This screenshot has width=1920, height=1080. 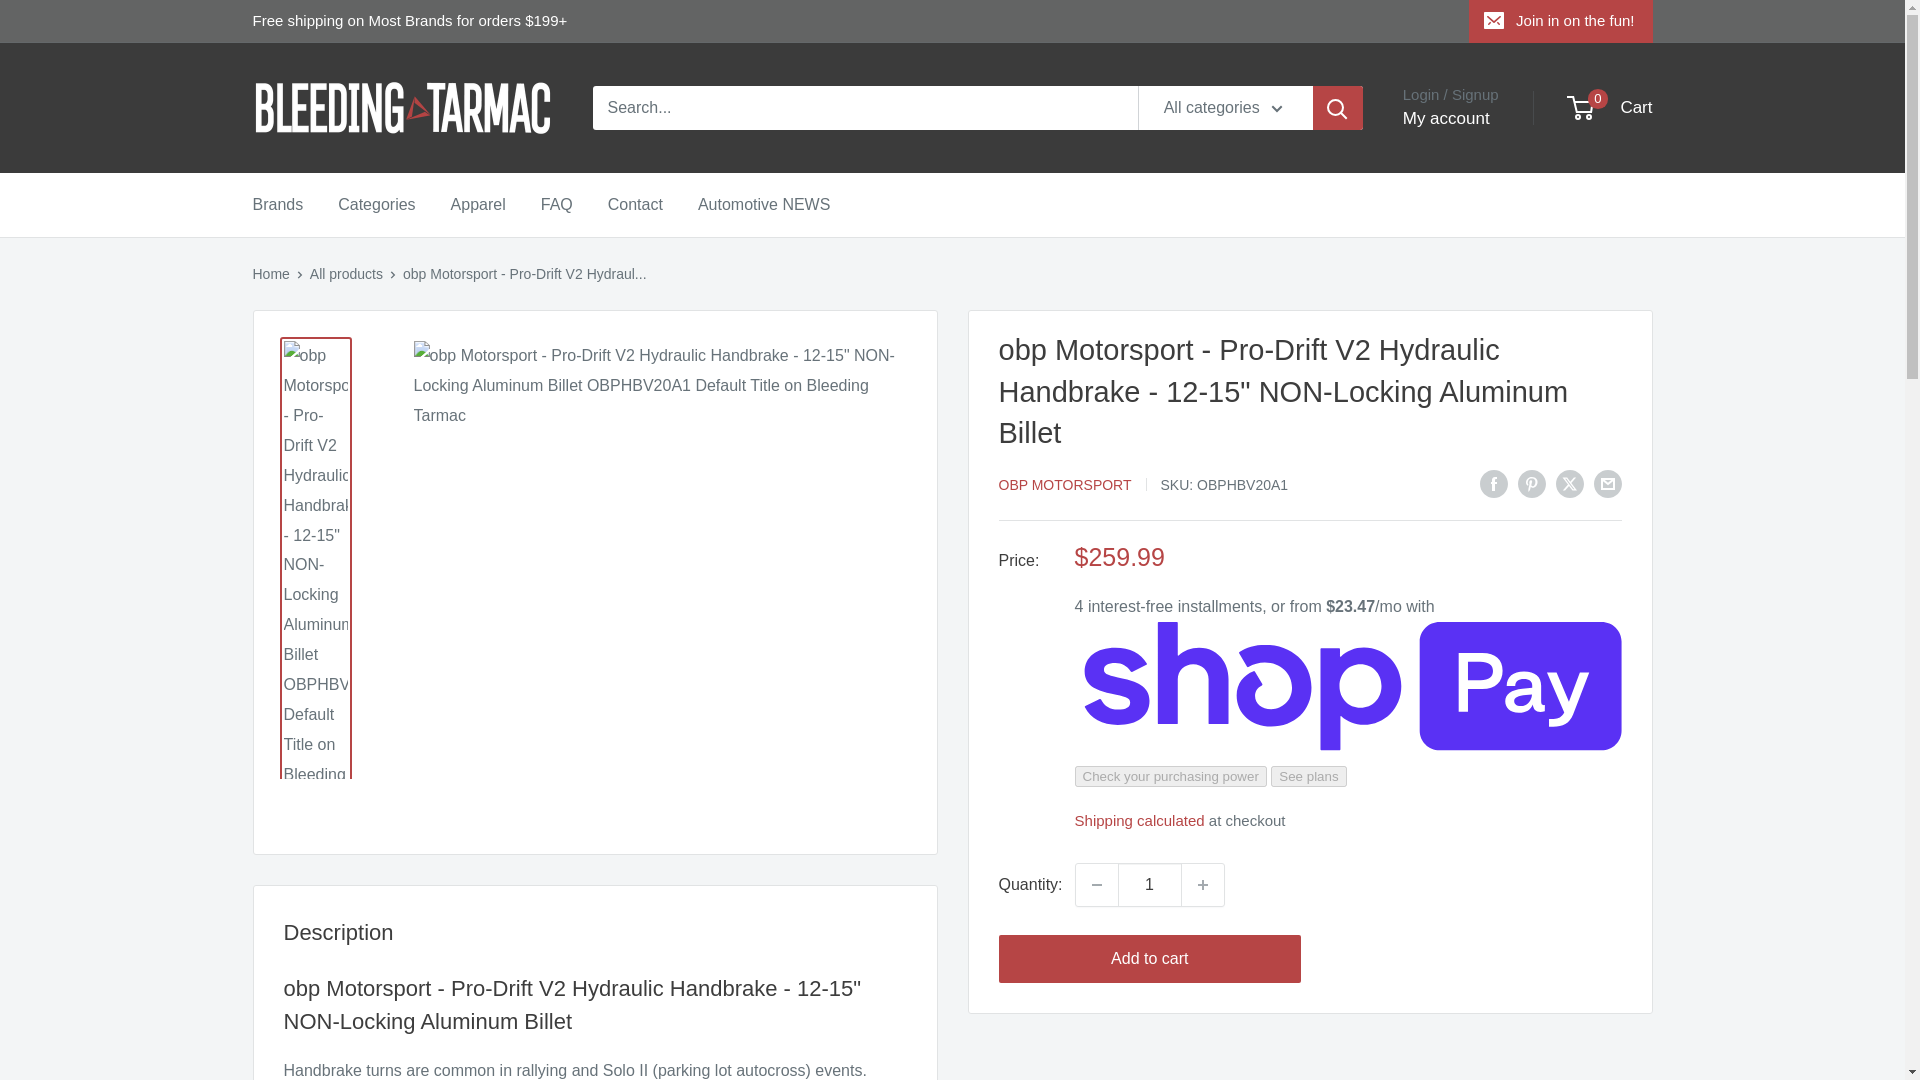 I want to click on Decrease quantity by 1, so click(x=478, y=205).